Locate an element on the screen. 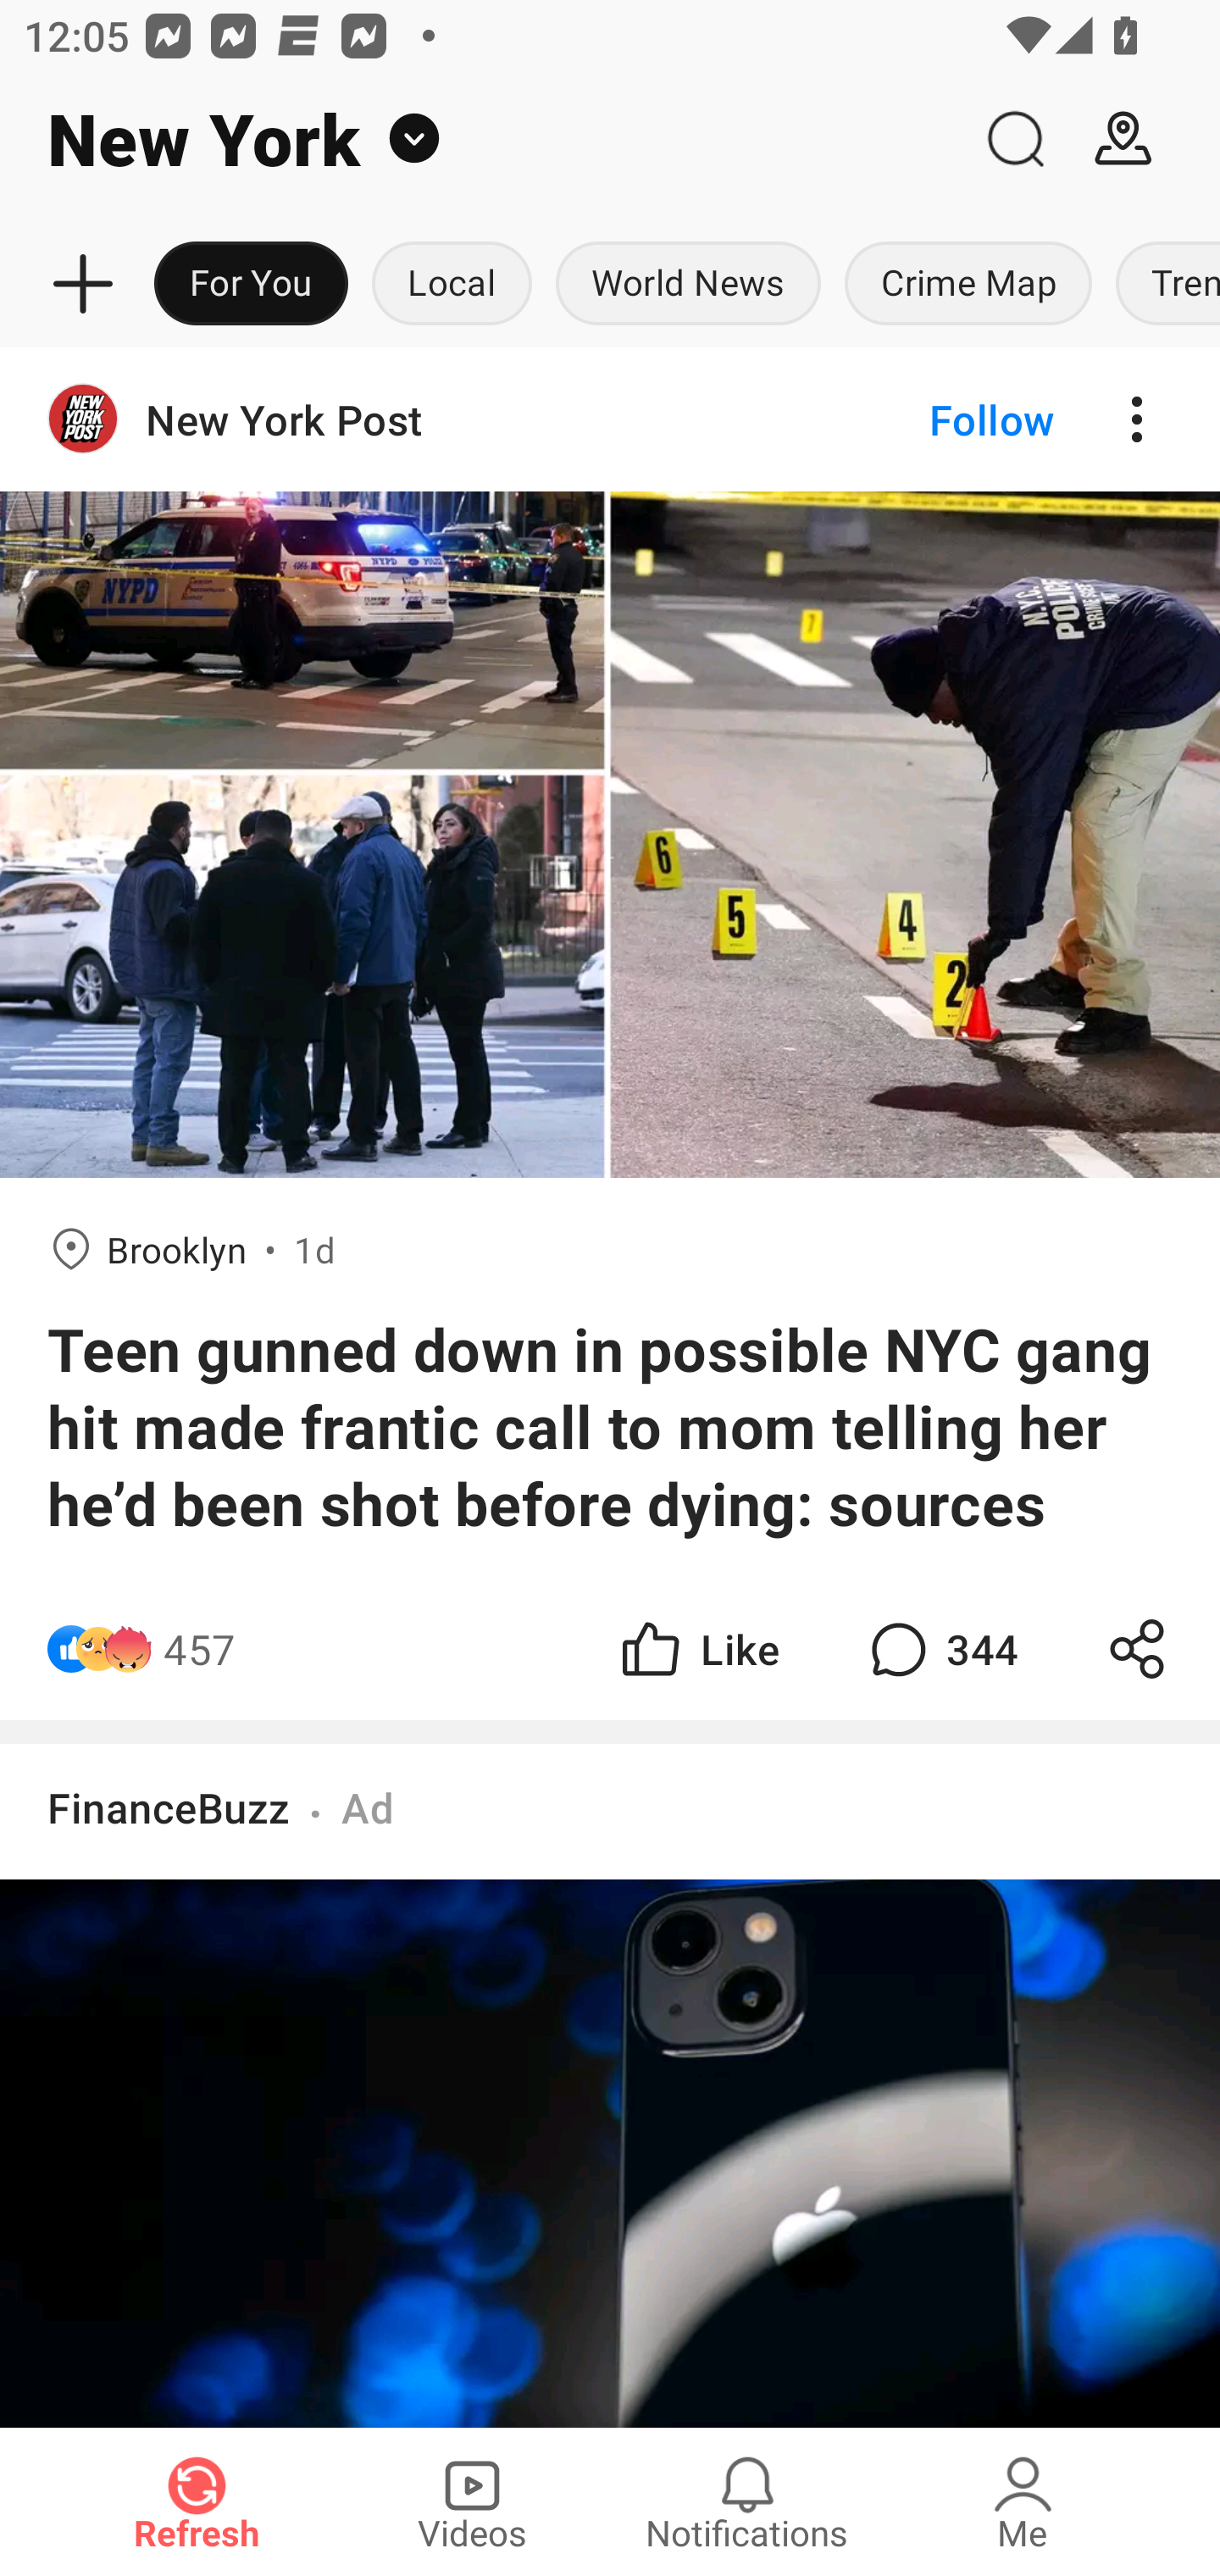 This screenshot has width=1220, height=2576. Like is located at coordinates (698, 1648).